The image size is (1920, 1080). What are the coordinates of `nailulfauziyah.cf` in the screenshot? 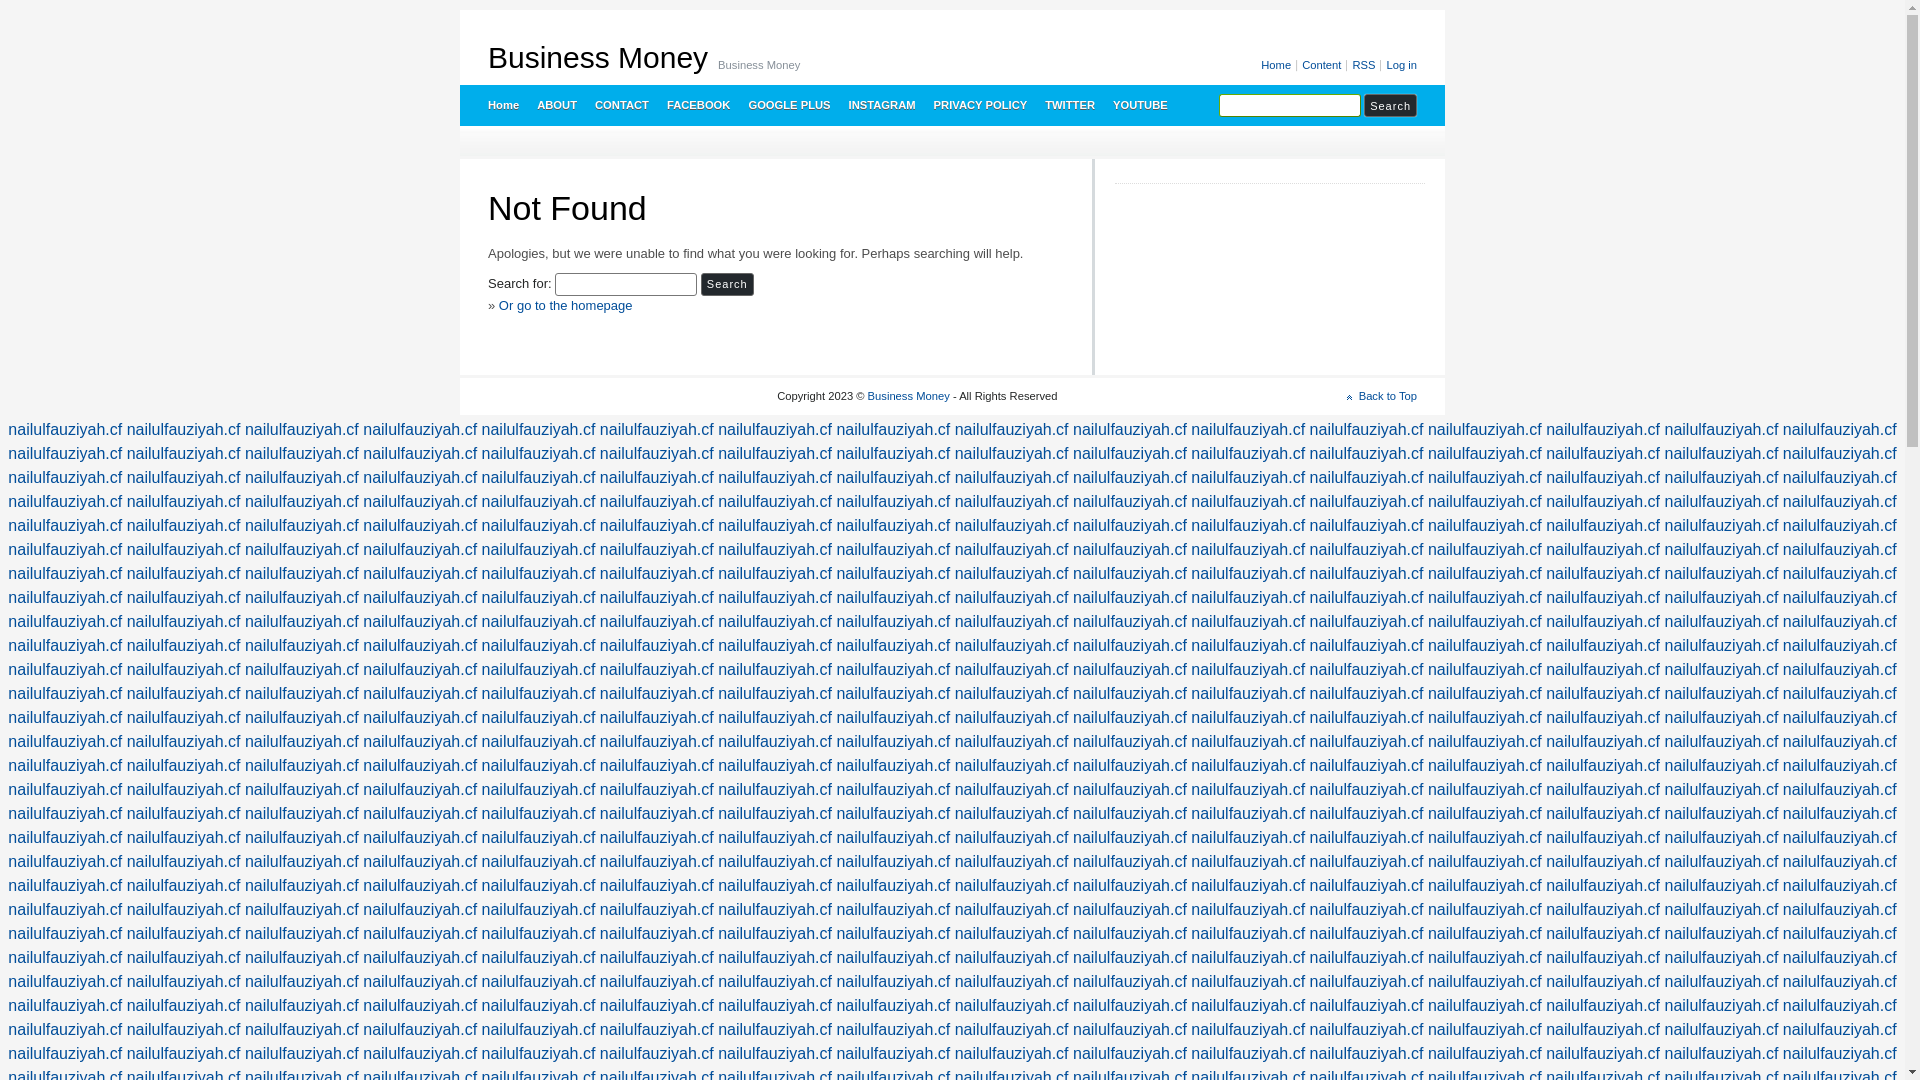 It's located at (302, 885).